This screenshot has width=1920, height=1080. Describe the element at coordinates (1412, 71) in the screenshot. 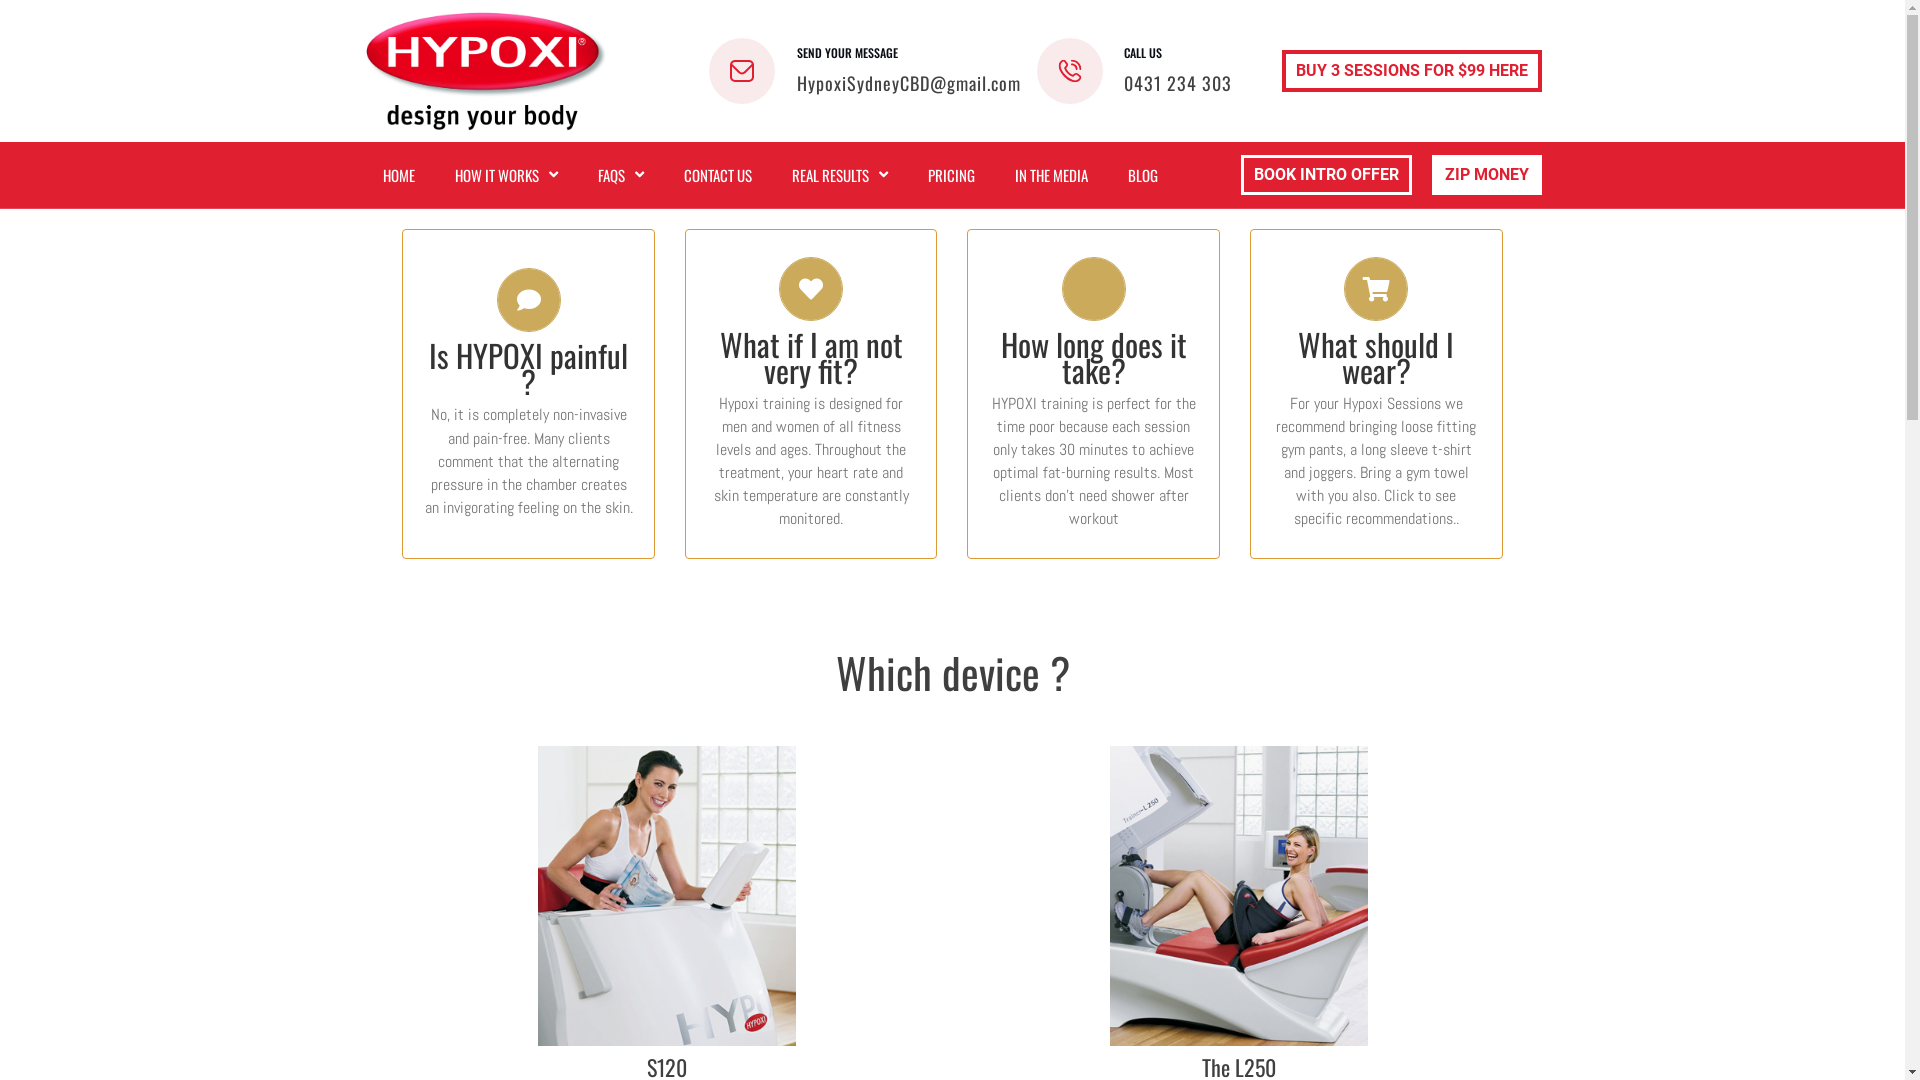

I see `BUY 3 SESSIONS FOR $99 HERE` at that location.